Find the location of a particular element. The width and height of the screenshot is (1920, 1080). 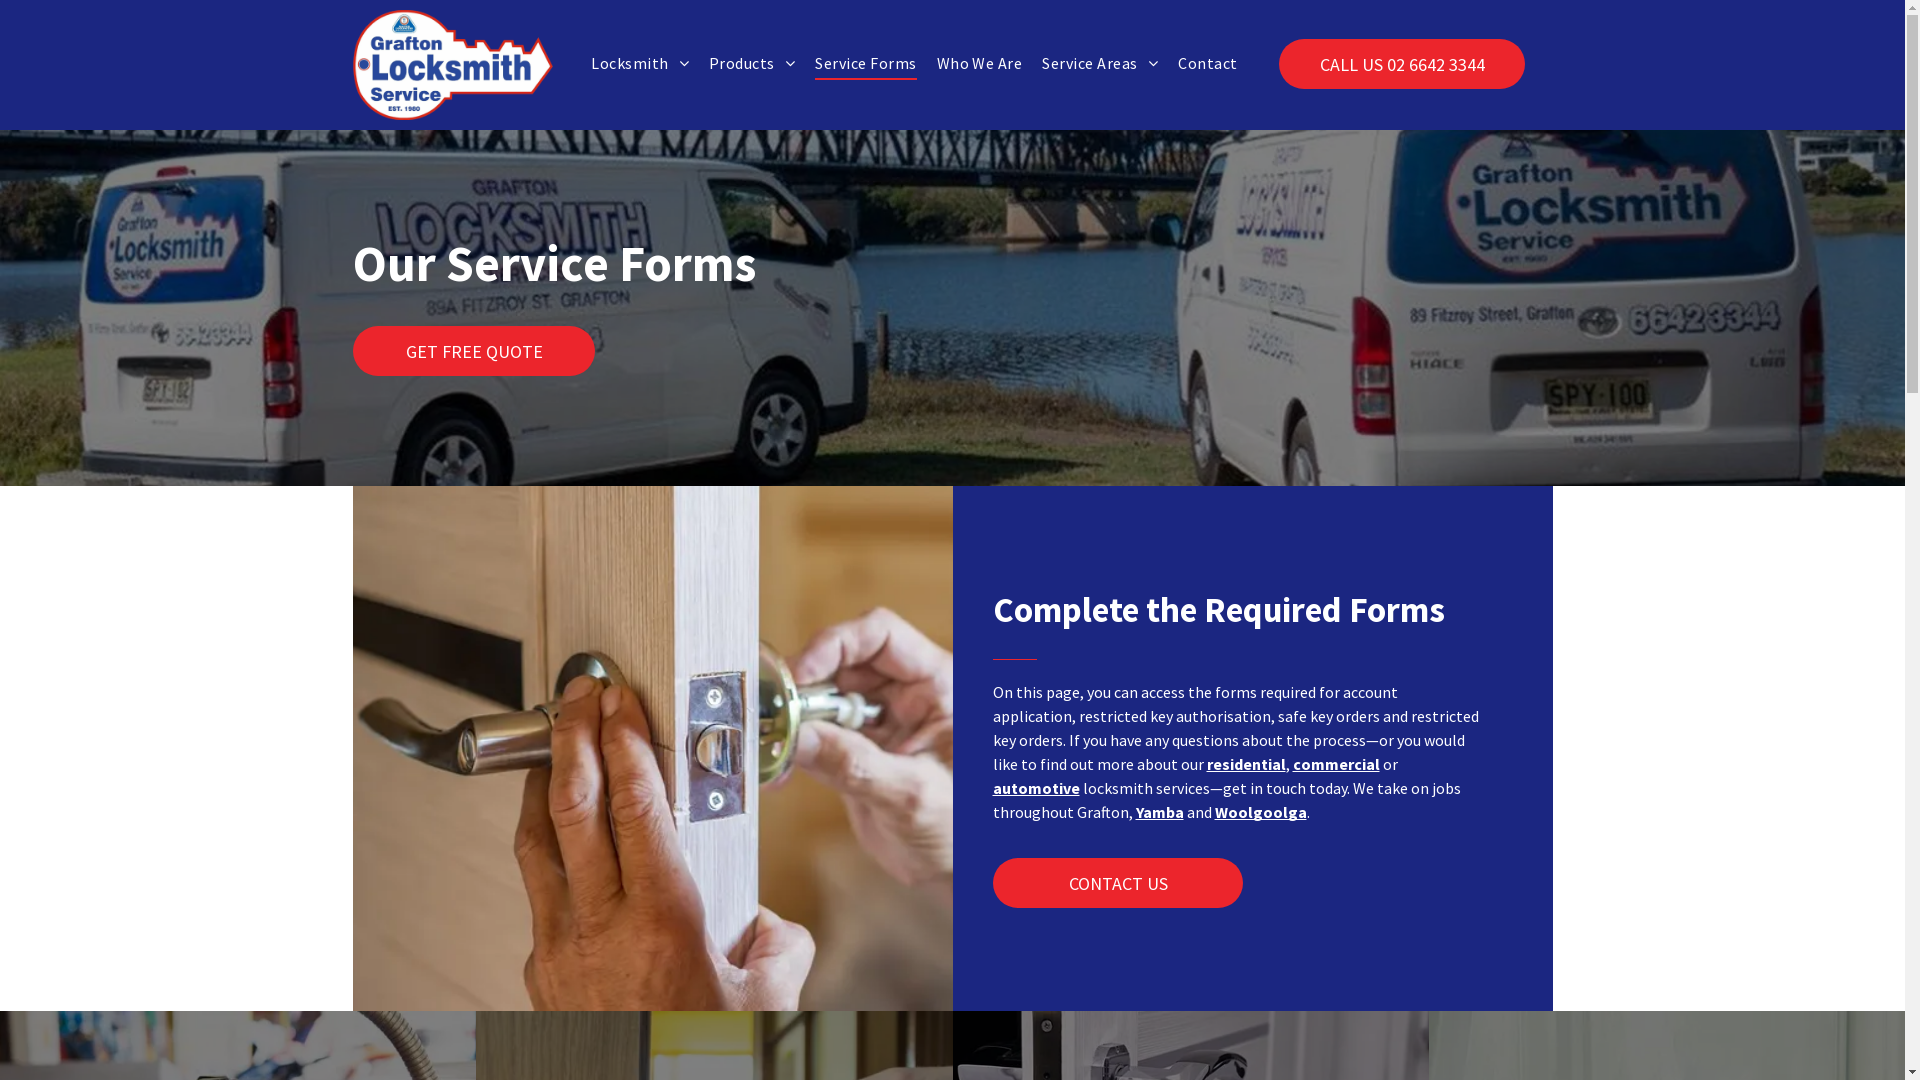

CALL US 02 6642 3344 is located at coordinates (1402, 64).